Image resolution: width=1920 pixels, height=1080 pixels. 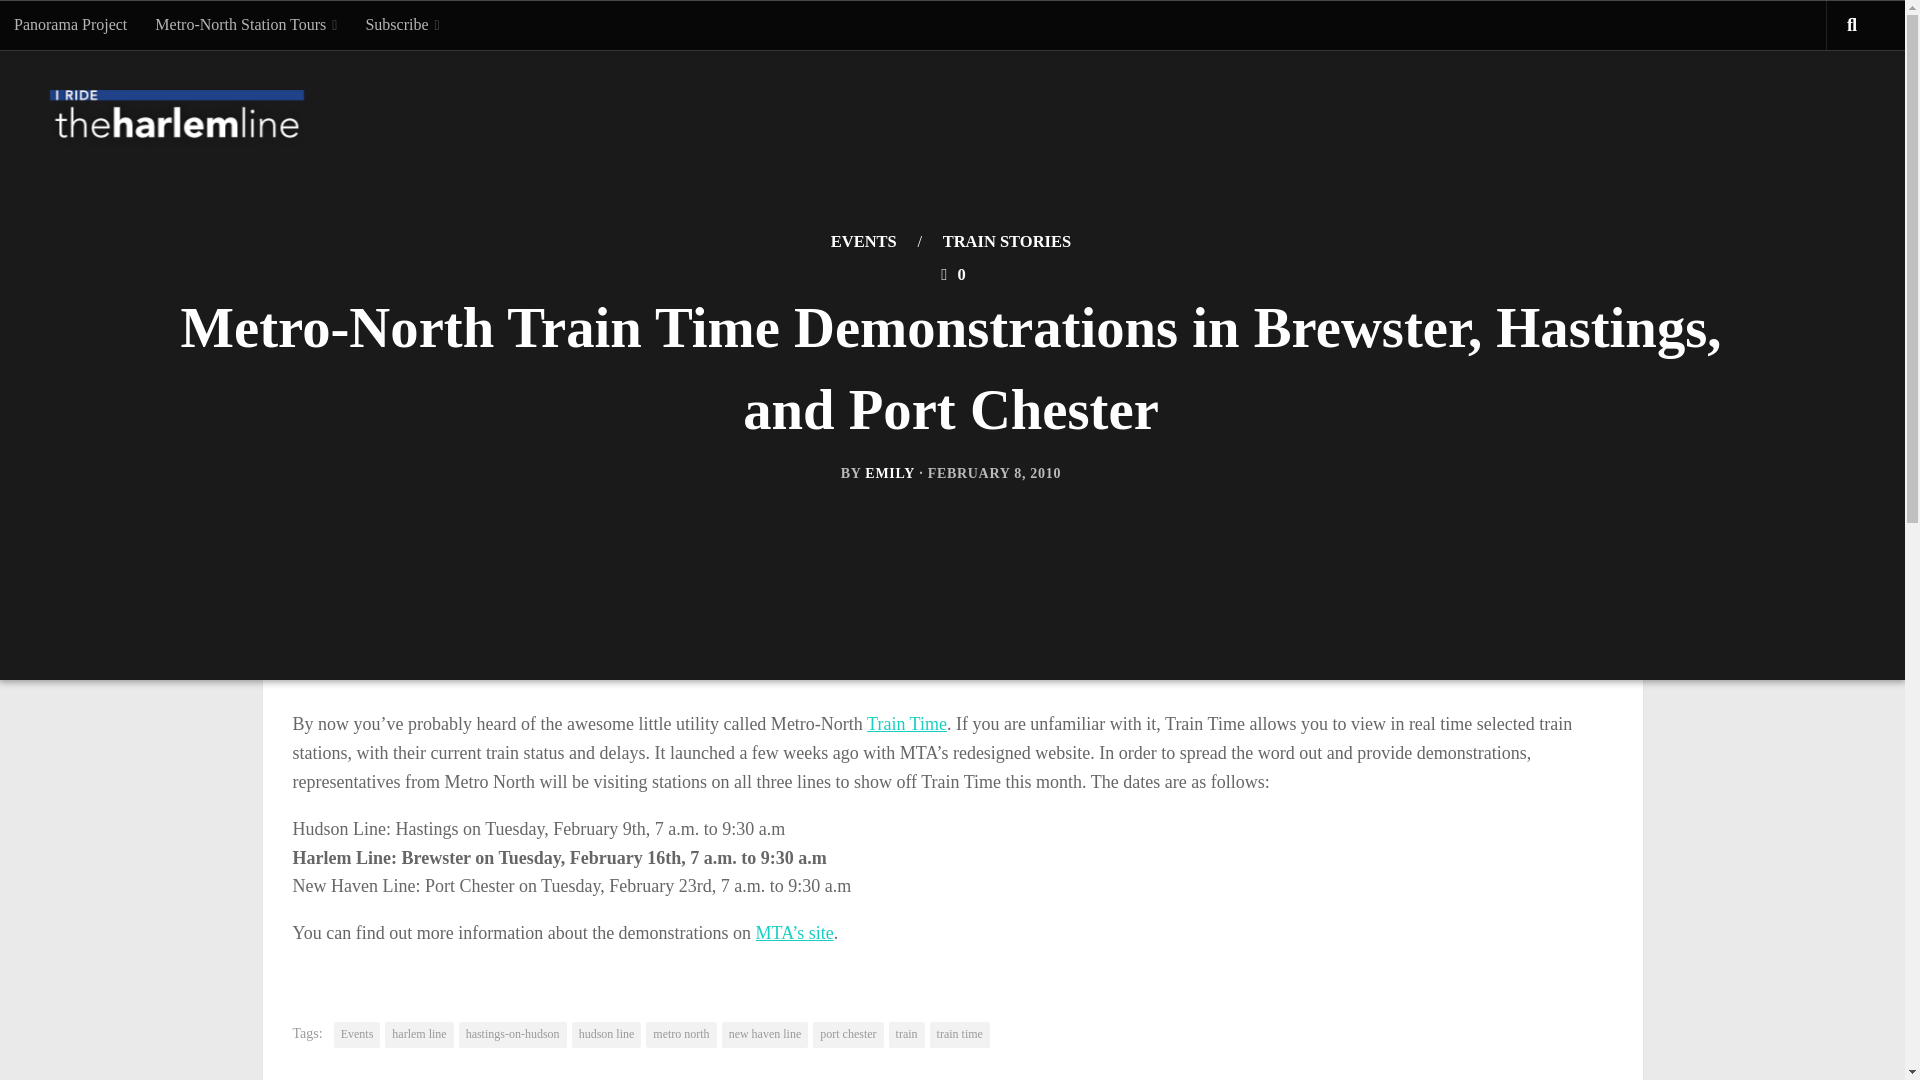 I want to click on EVENTS, so click(x=864, y=241).